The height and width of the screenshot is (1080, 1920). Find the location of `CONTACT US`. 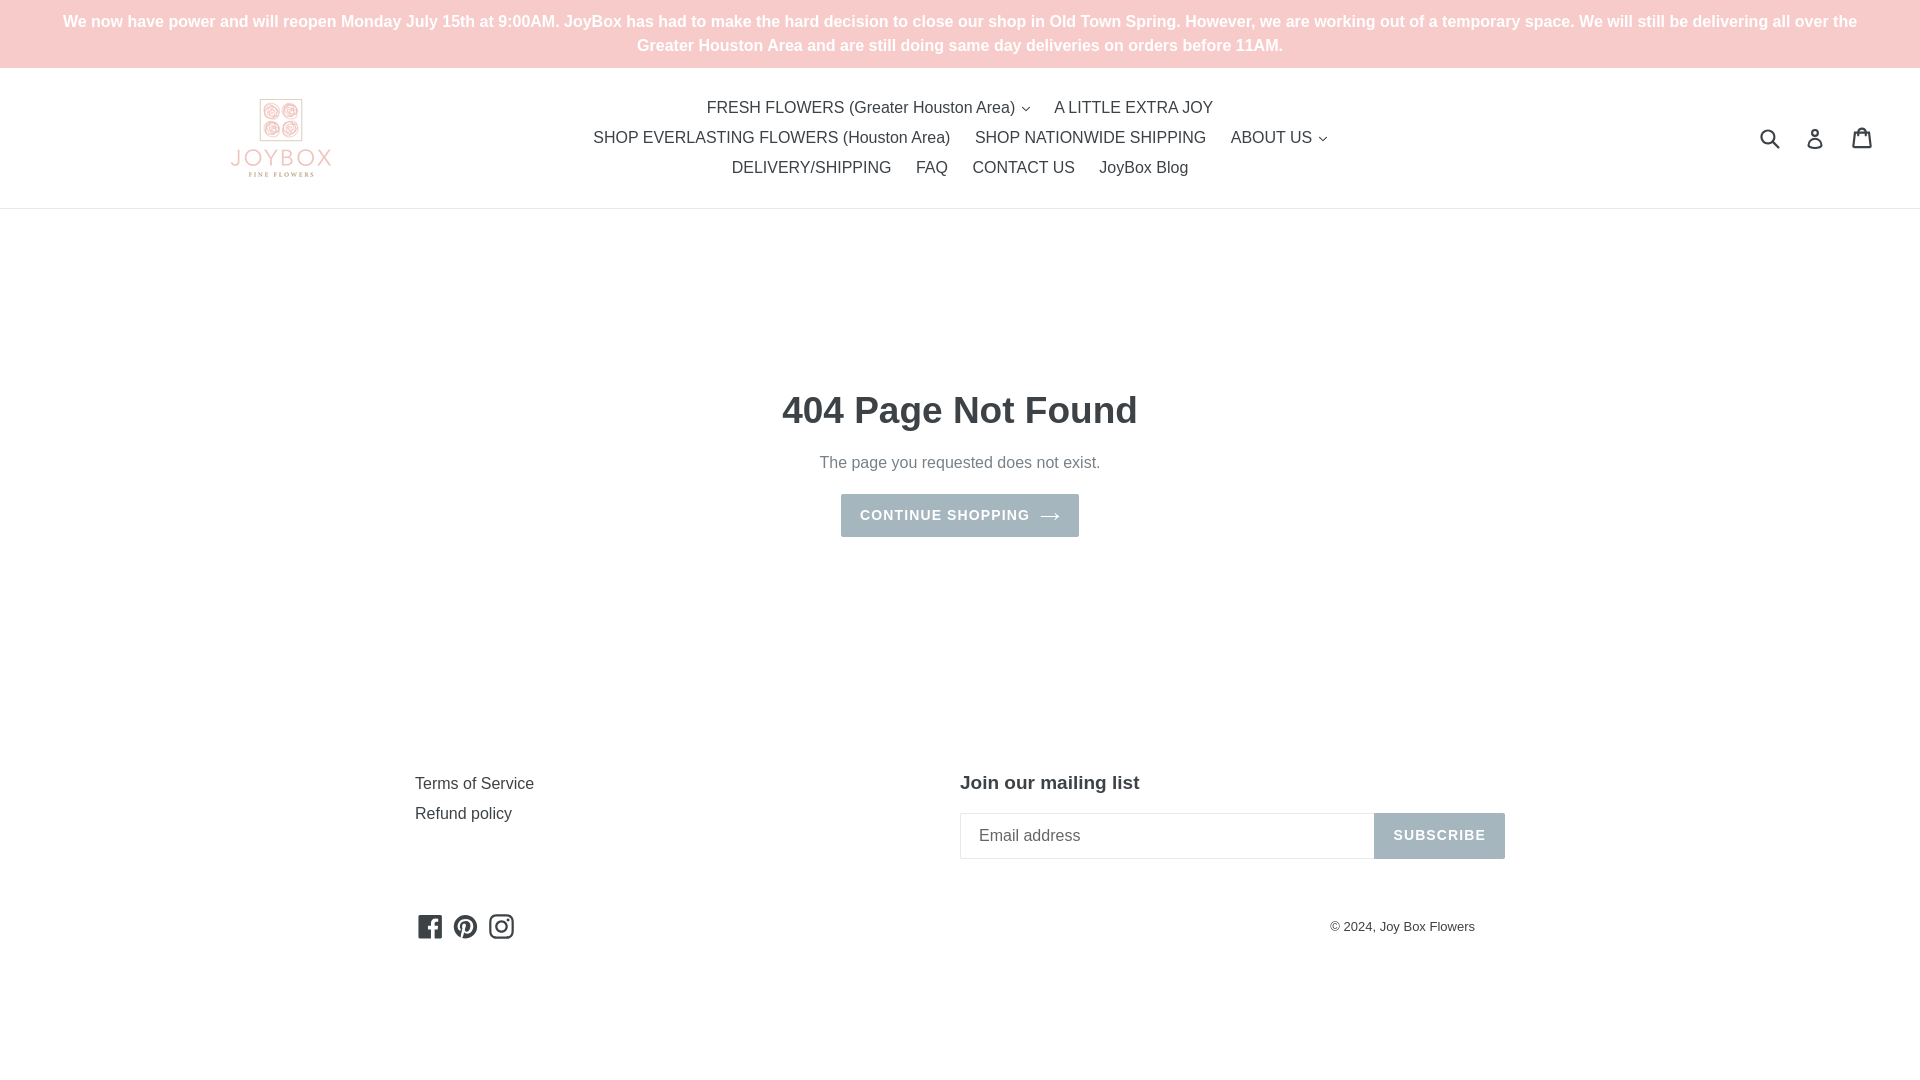

CONTACT US is located at coordinates (1022, 168).